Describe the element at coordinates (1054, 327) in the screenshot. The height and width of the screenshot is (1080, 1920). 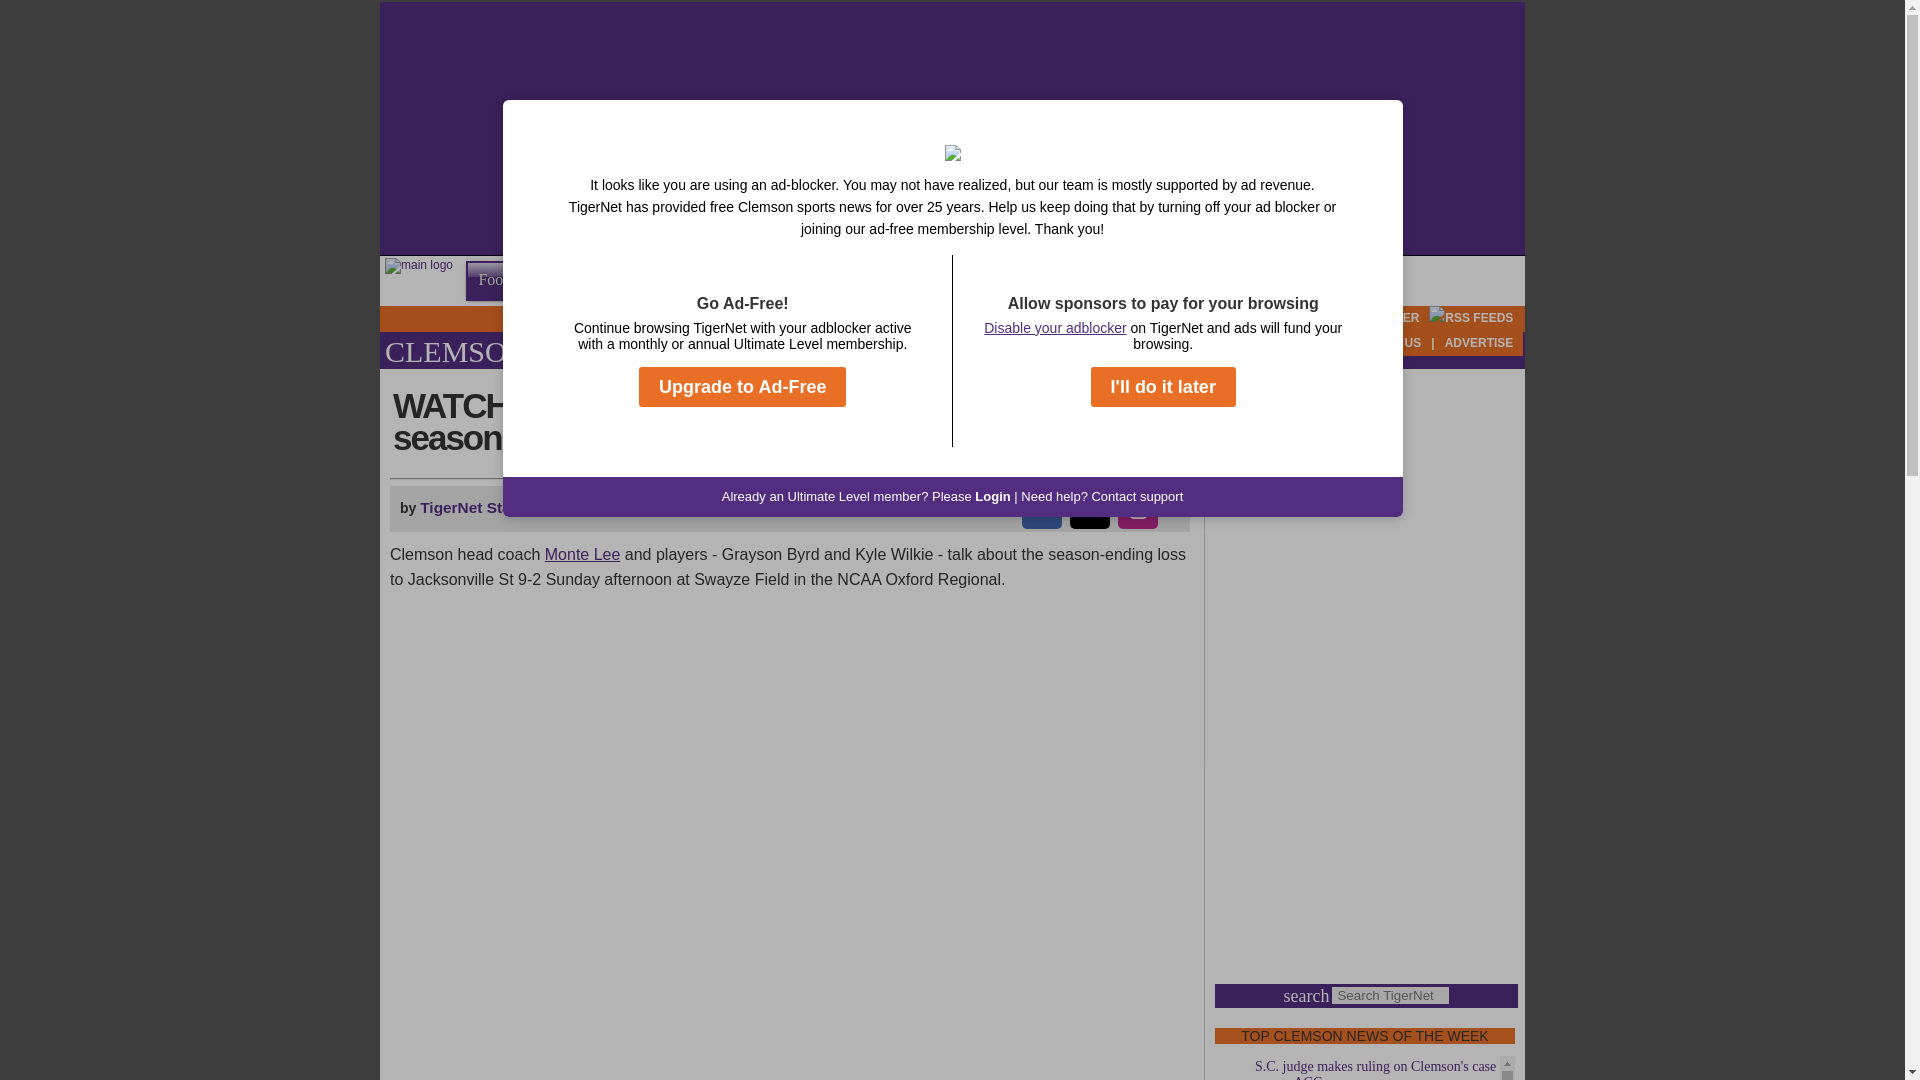
I see `Disable your adblocker` at that location.